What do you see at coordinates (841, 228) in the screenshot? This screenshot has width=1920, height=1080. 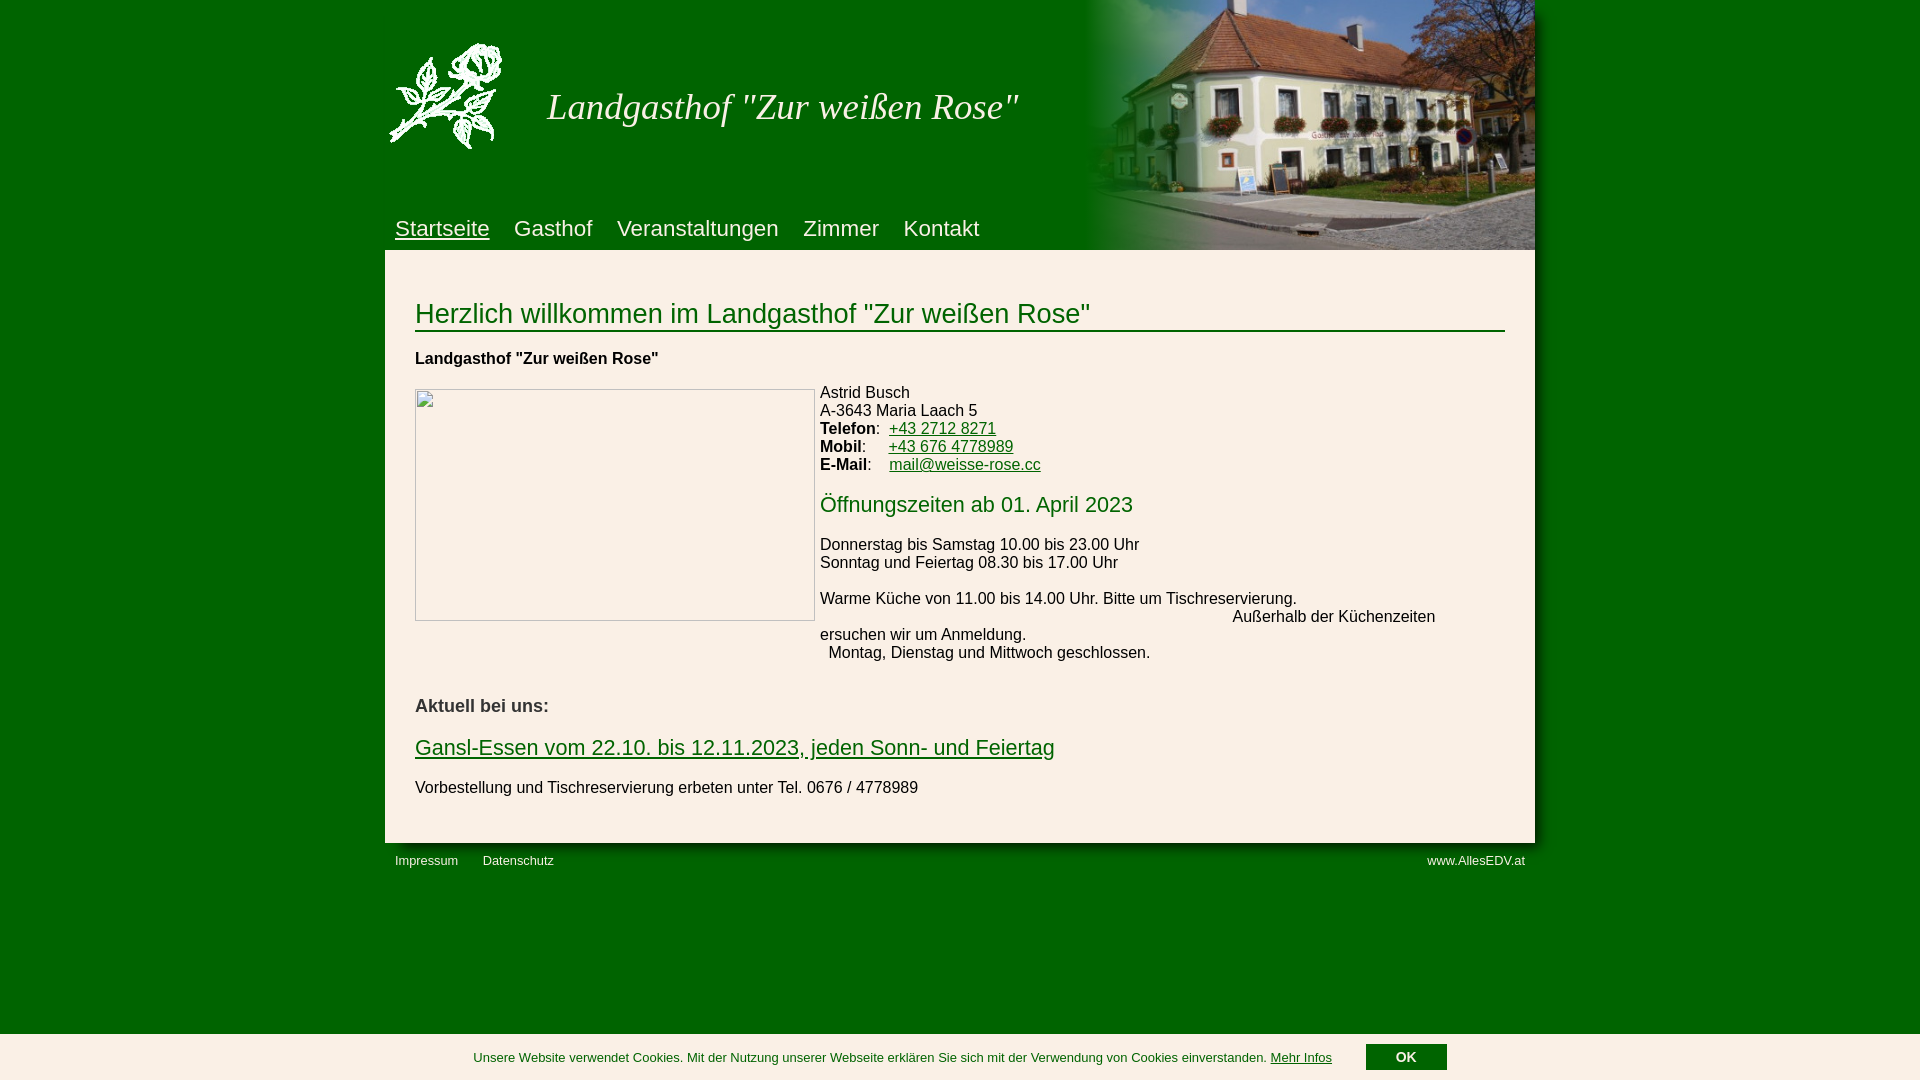 I see `Zimmer` at bounding box center [841, 228].